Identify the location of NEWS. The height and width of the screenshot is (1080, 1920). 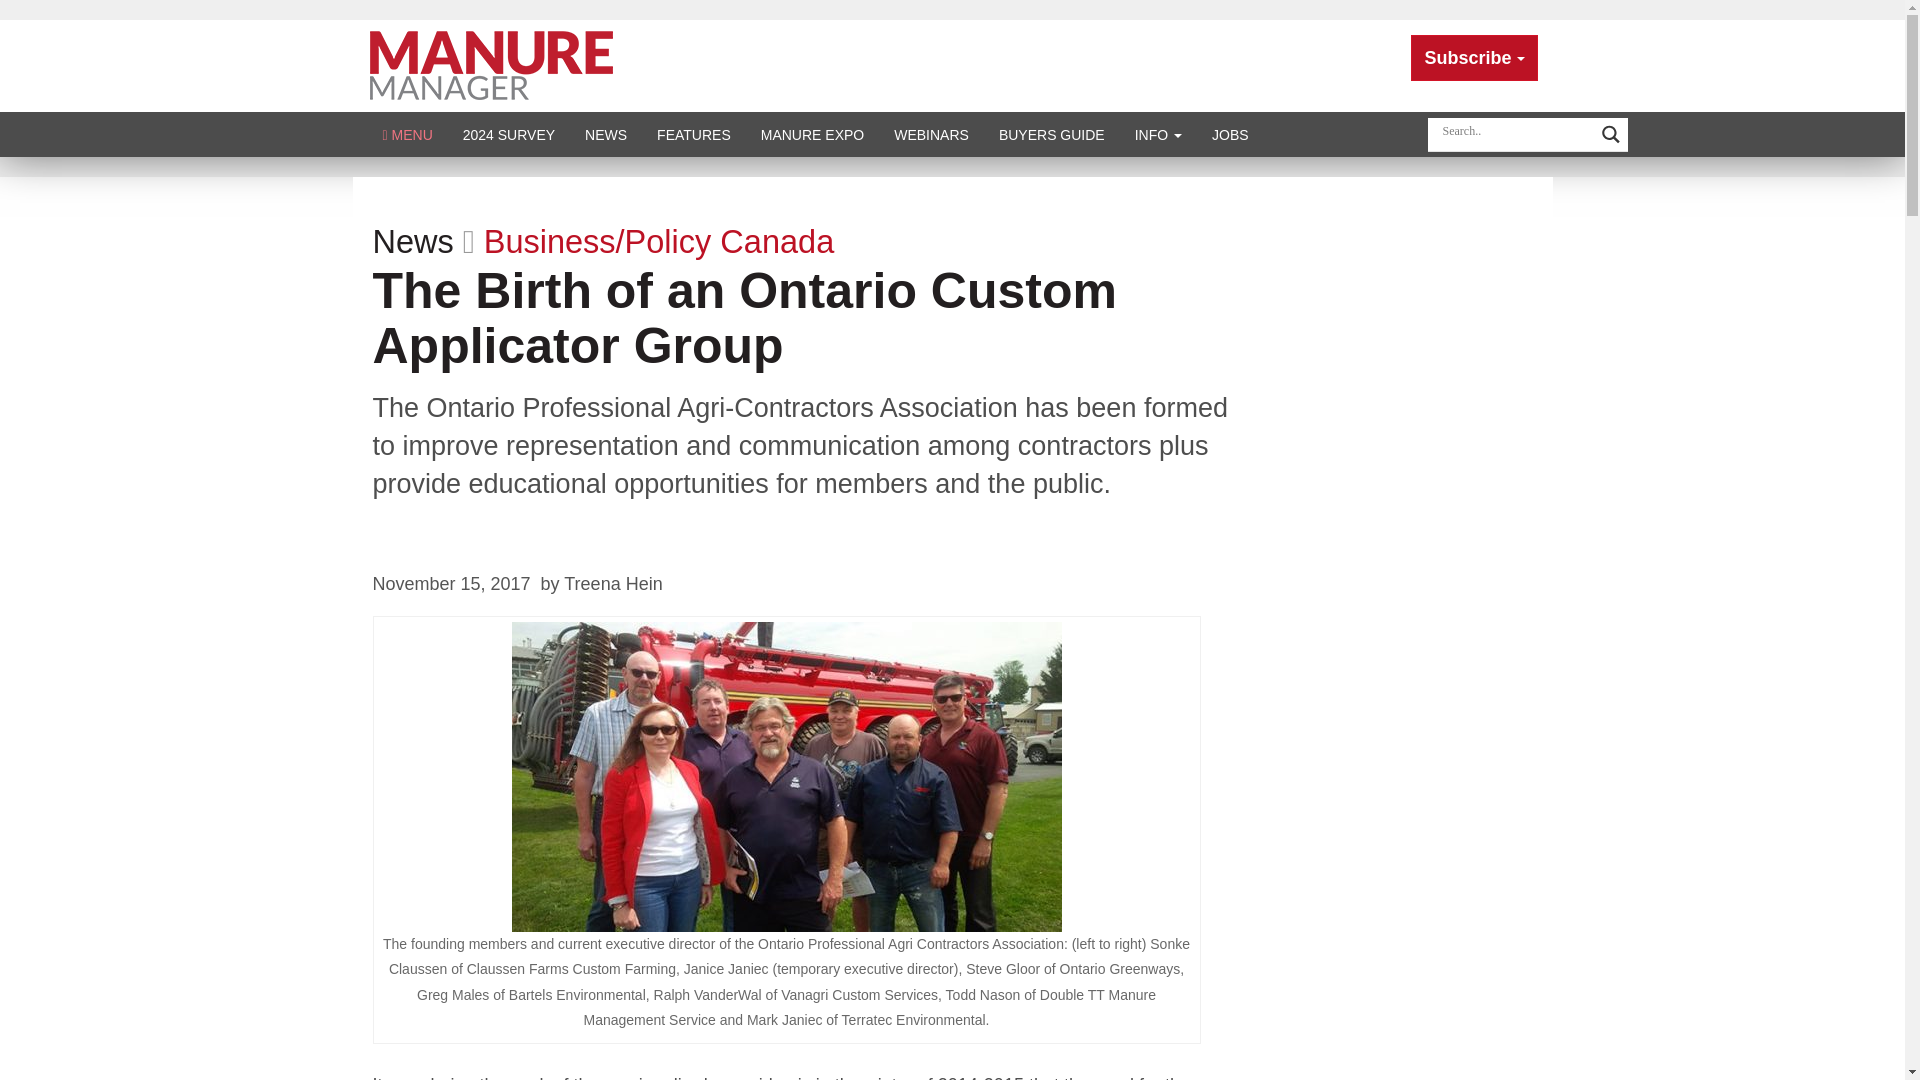
(606, 134).